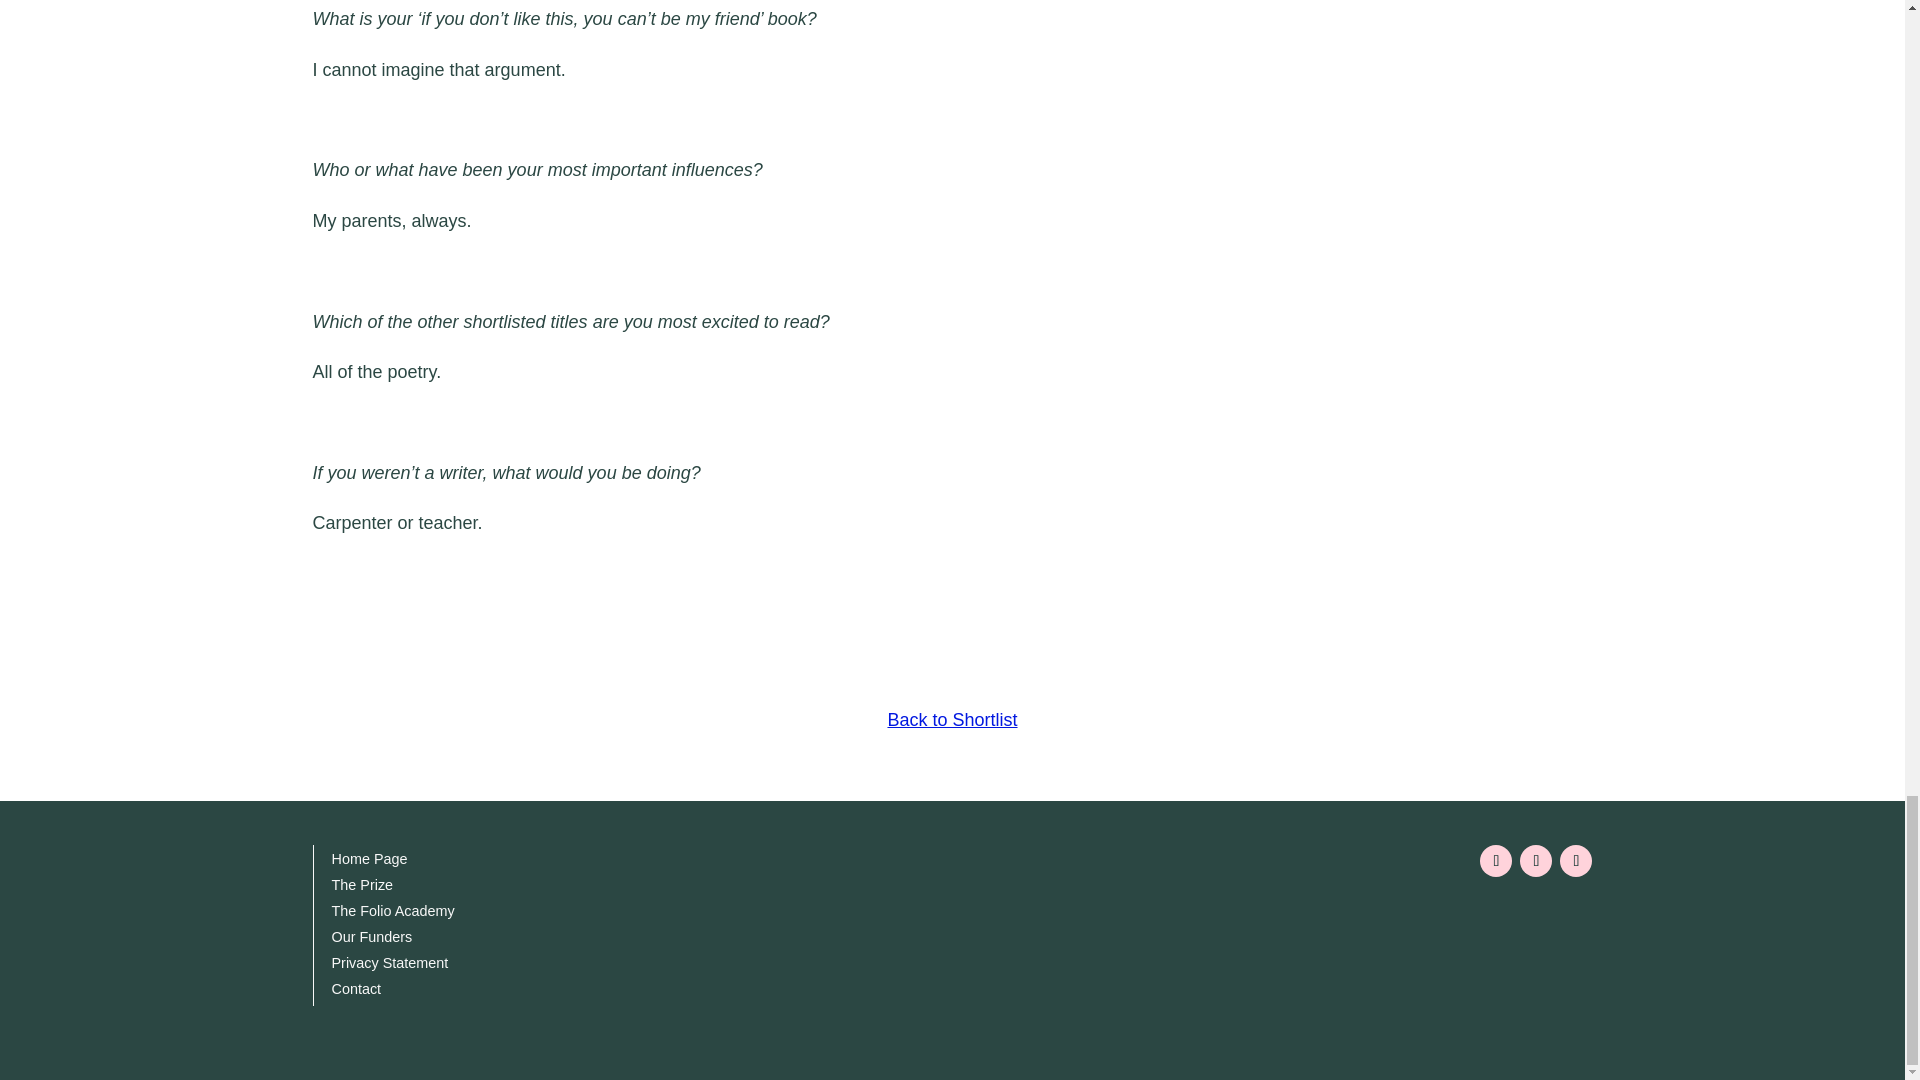 The width and height of the screenshot is (1920, 1080). What do you see at coordinates (1496, 860) in the screenshot?
I see `Follow on Instagram` at bounding box center [1496, 860].